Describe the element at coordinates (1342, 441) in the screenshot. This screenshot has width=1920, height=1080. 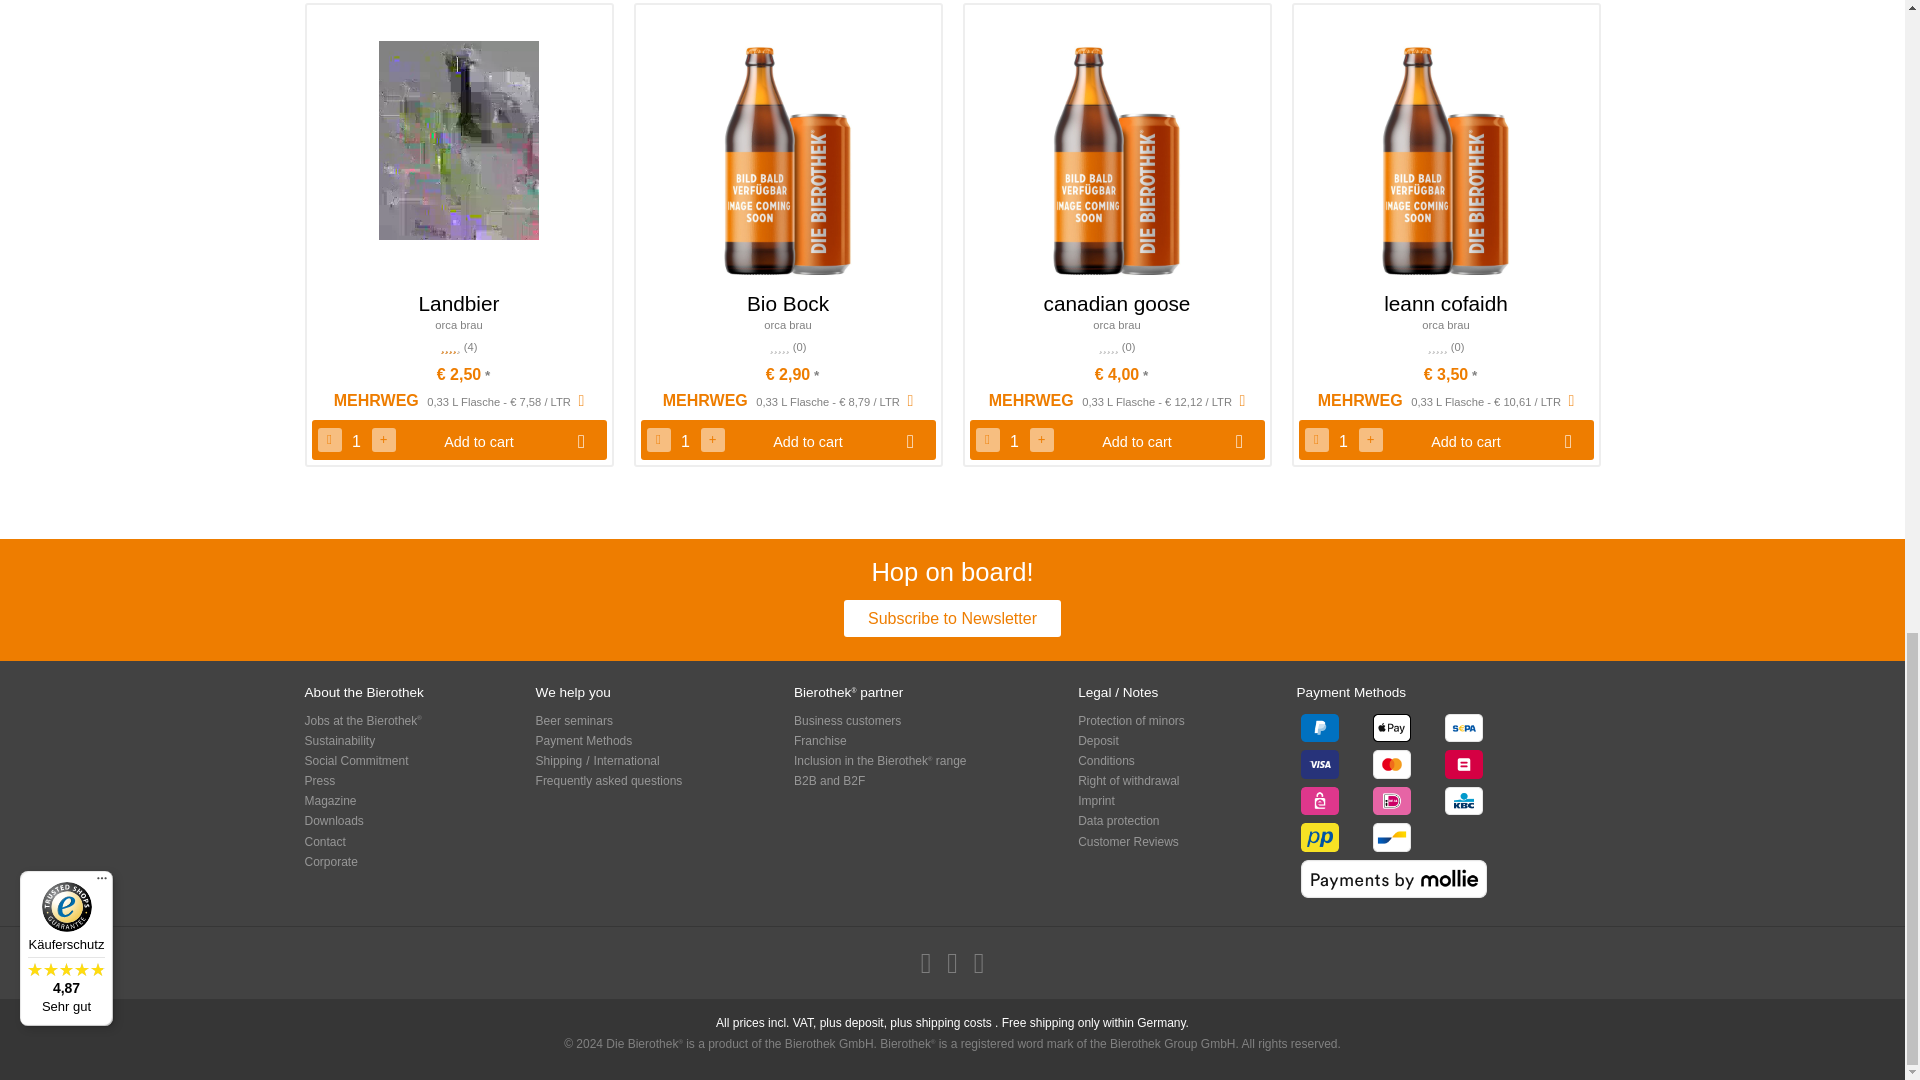
I see `1` at that location.